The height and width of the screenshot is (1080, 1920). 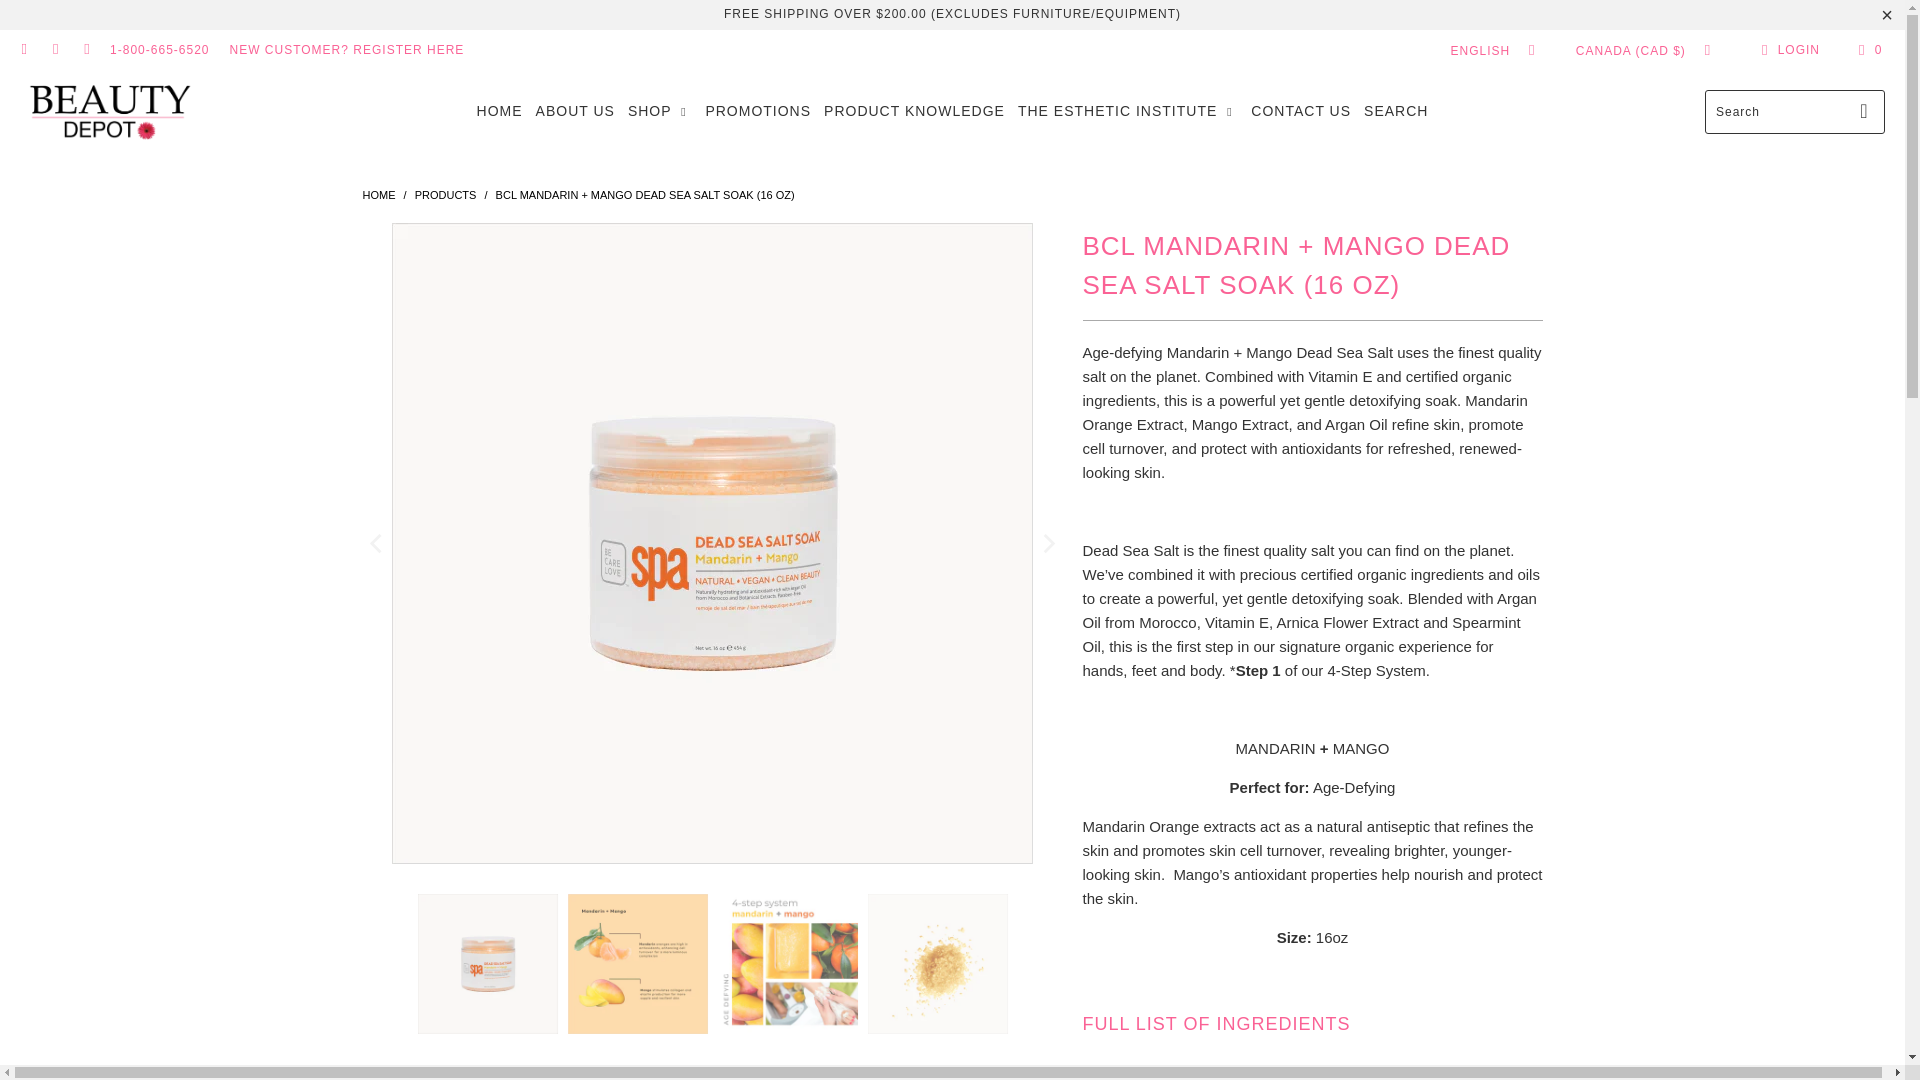 What do you see at coordinates (445, 194) in the screenshot?
I see `Products` at bounding box center [445, 194].